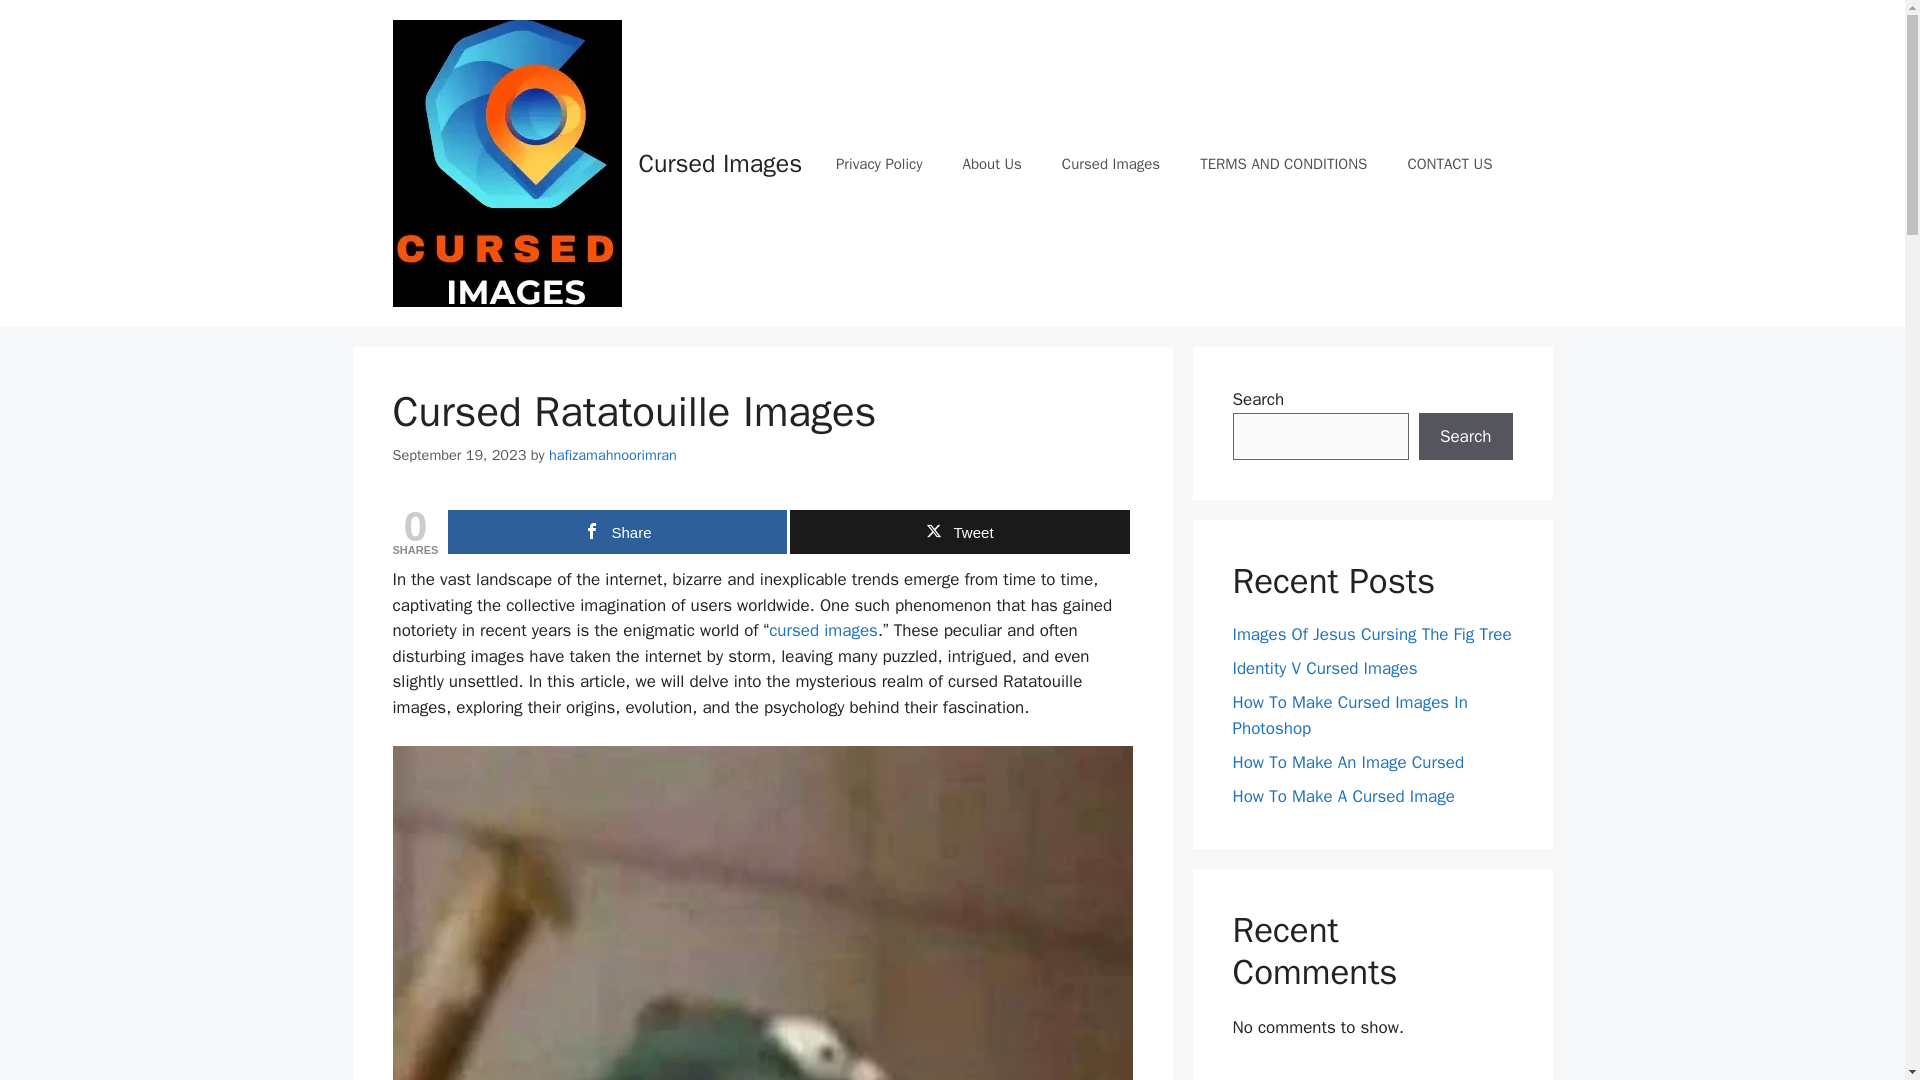  Describe the element at coordinates (1283, 164) in the screenshot. I see `TERMS AND CONDITIONS` at that location.